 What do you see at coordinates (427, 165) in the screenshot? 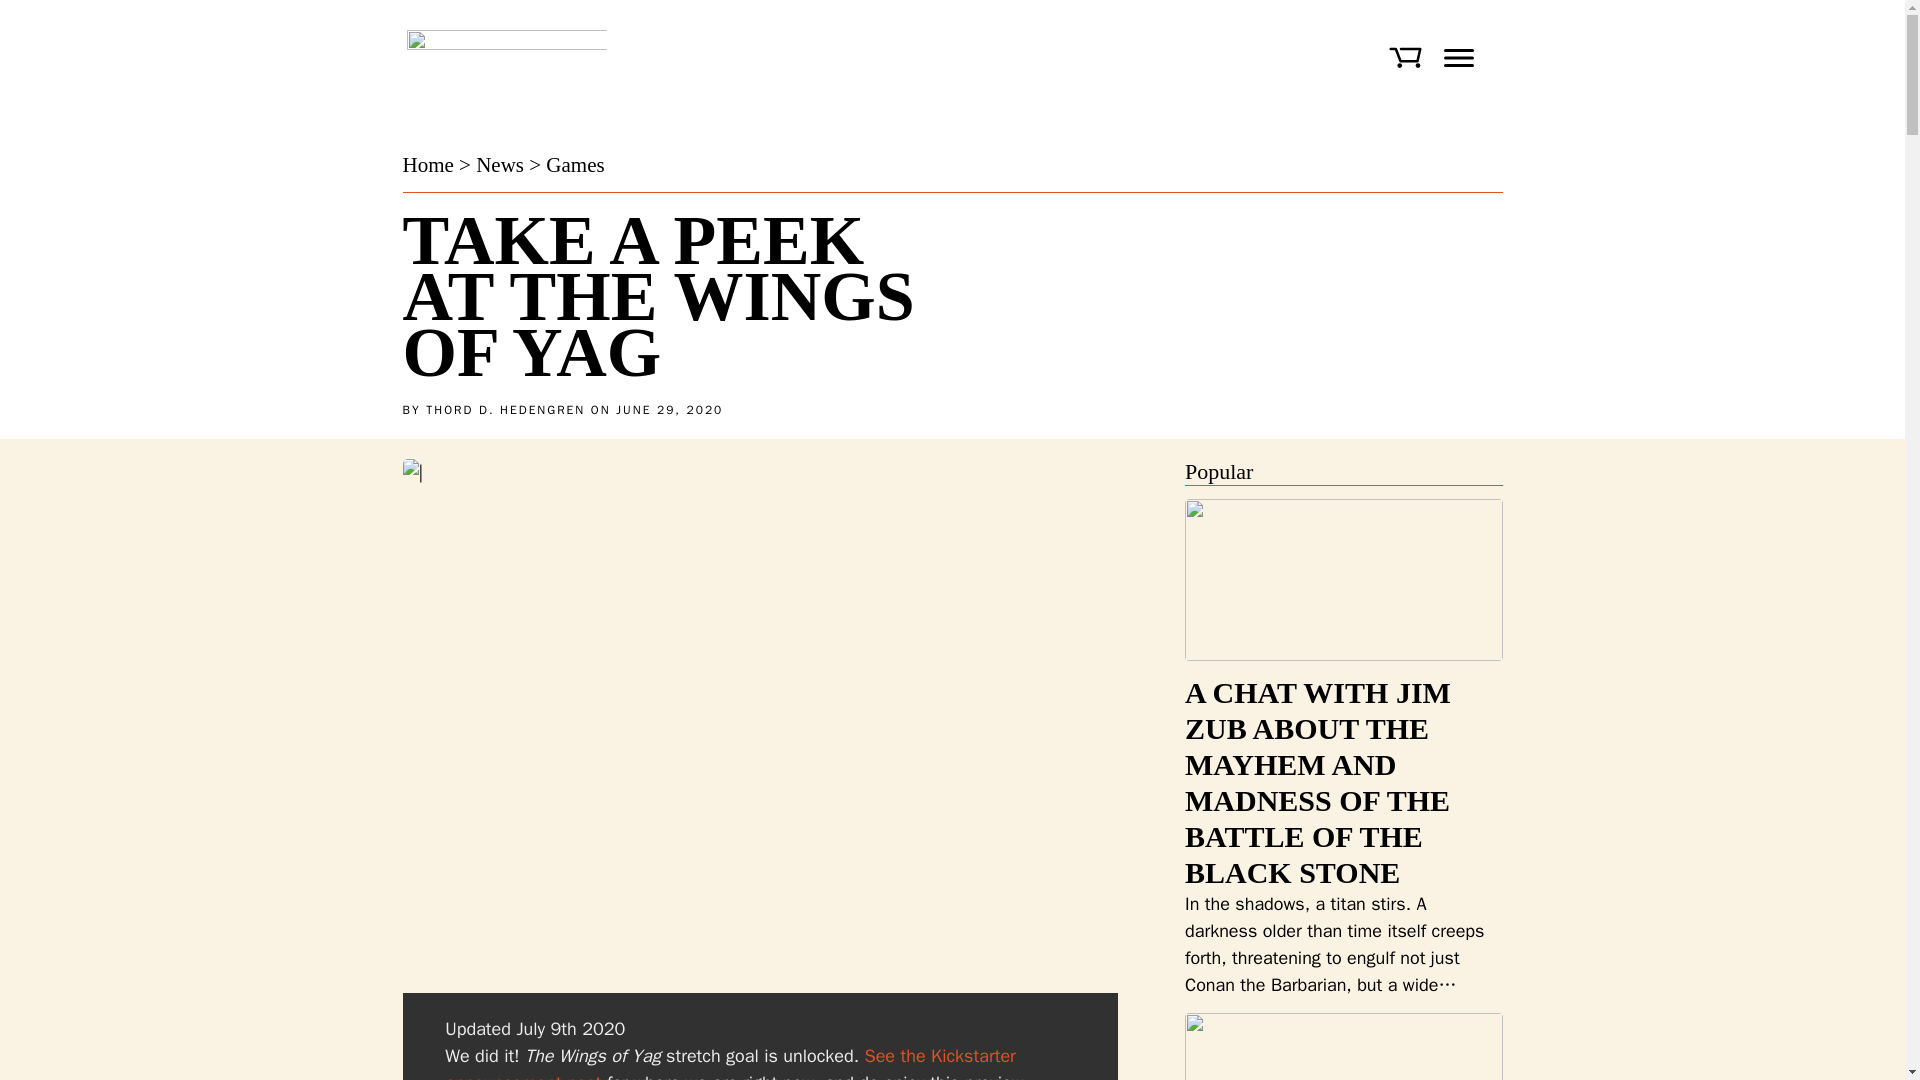
I see `Home` at bounding box center [427, 165].